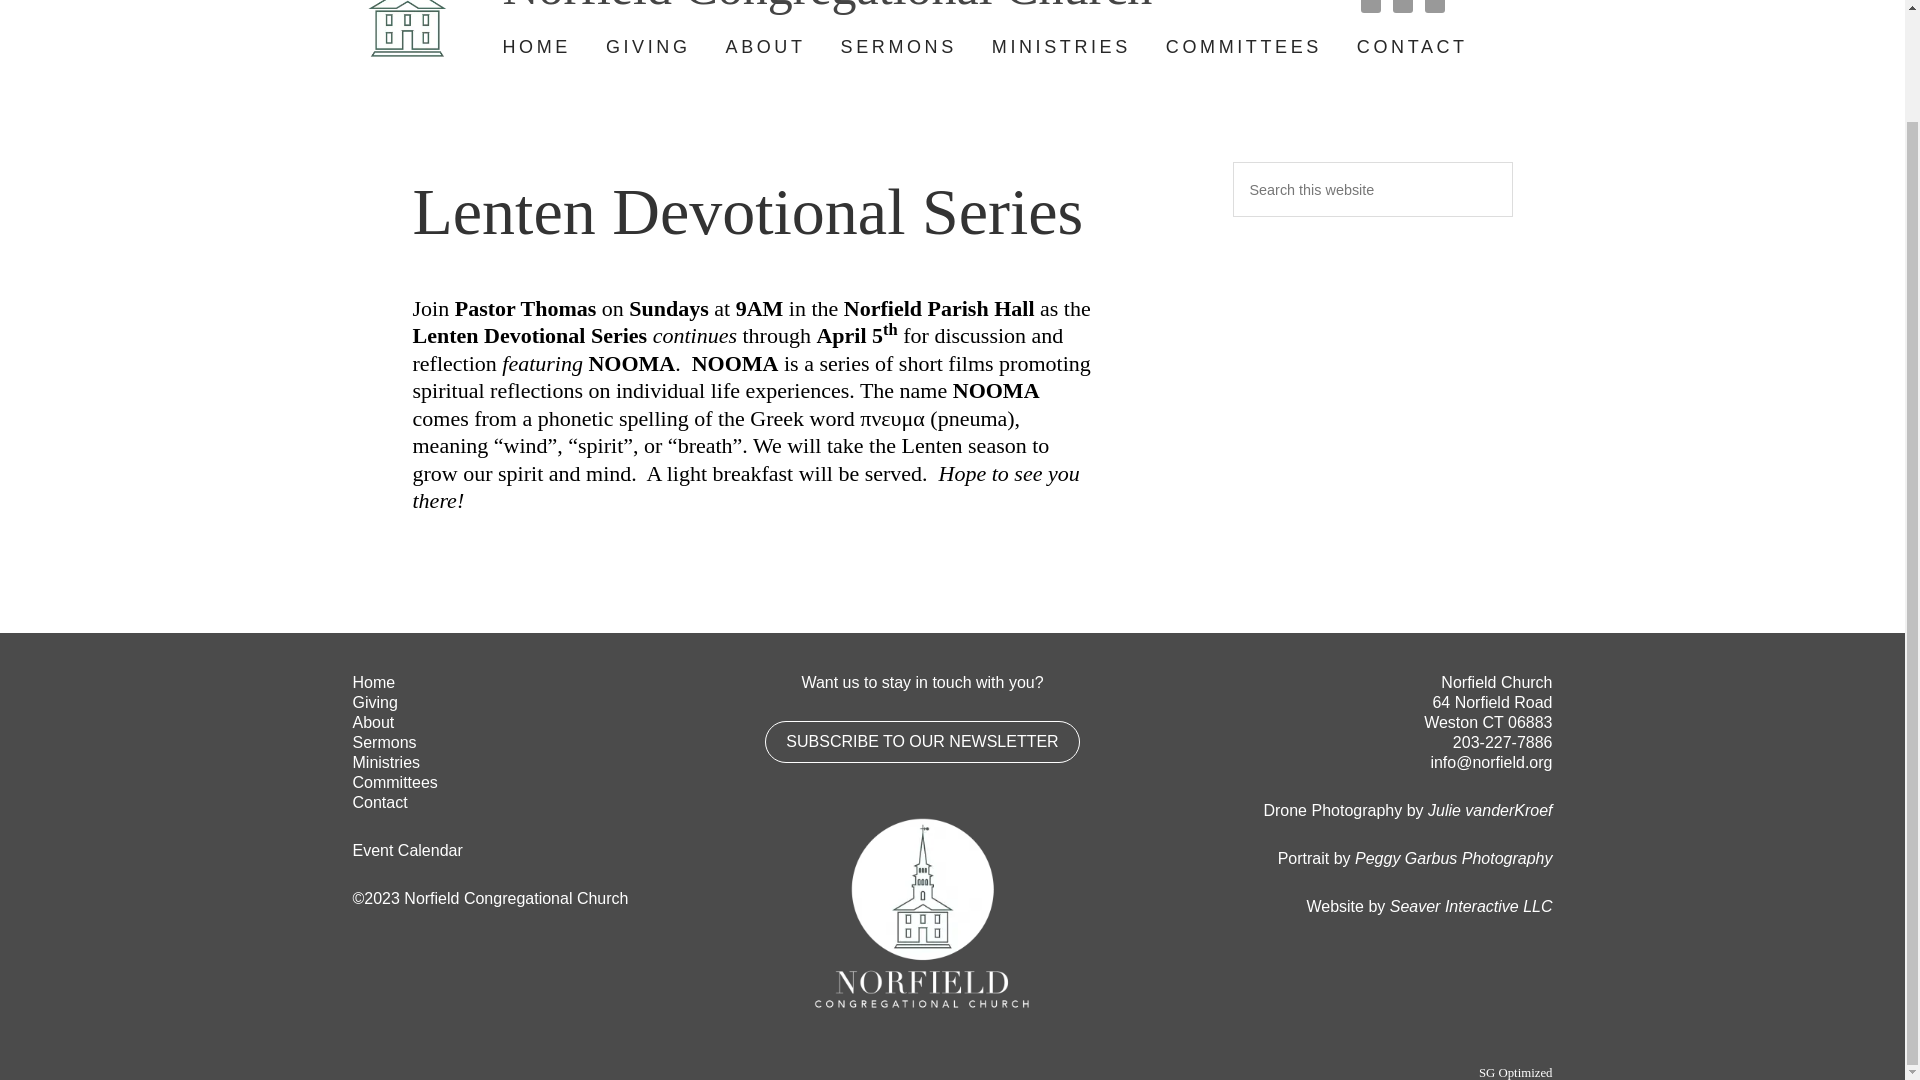 This screenshot has height=1080, width=1920. I want to click on MINISTRIES, so click(1062, 47).